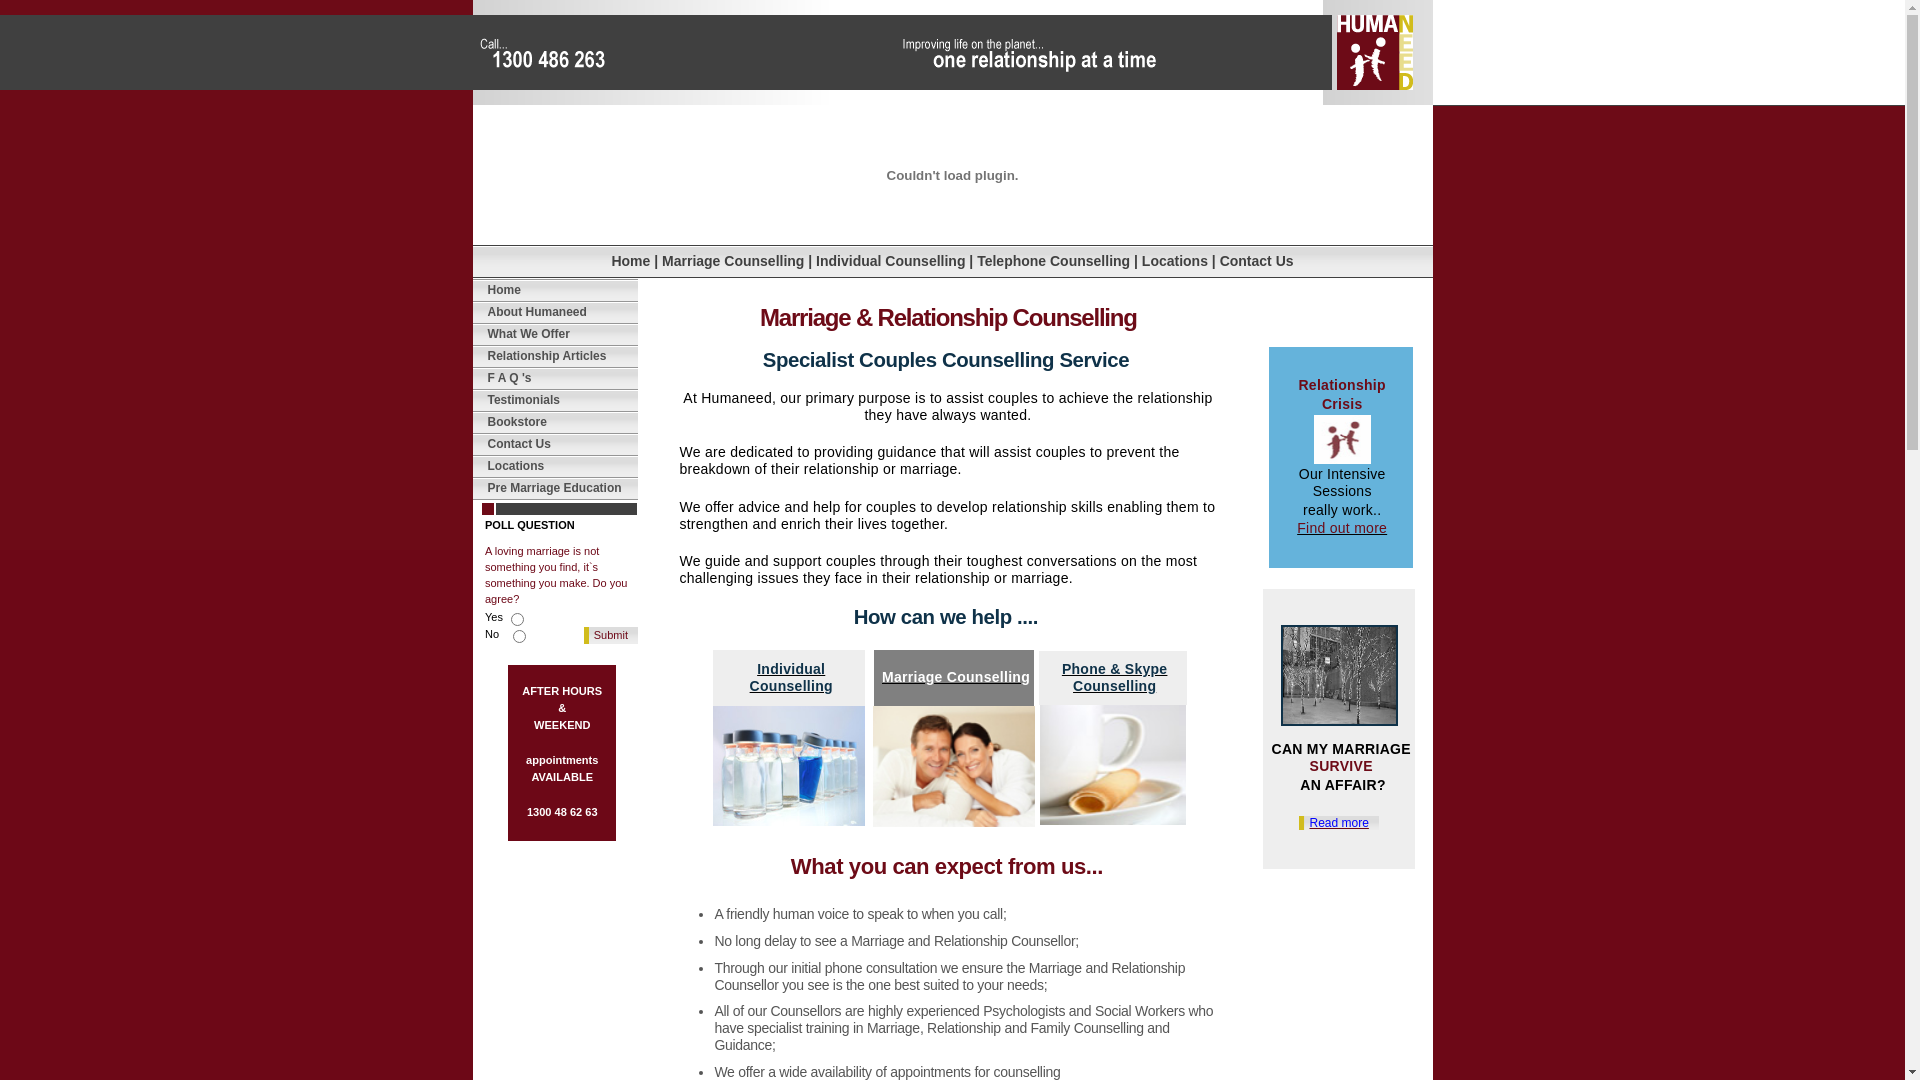  I want to click on Phone, so click(1113, 765).